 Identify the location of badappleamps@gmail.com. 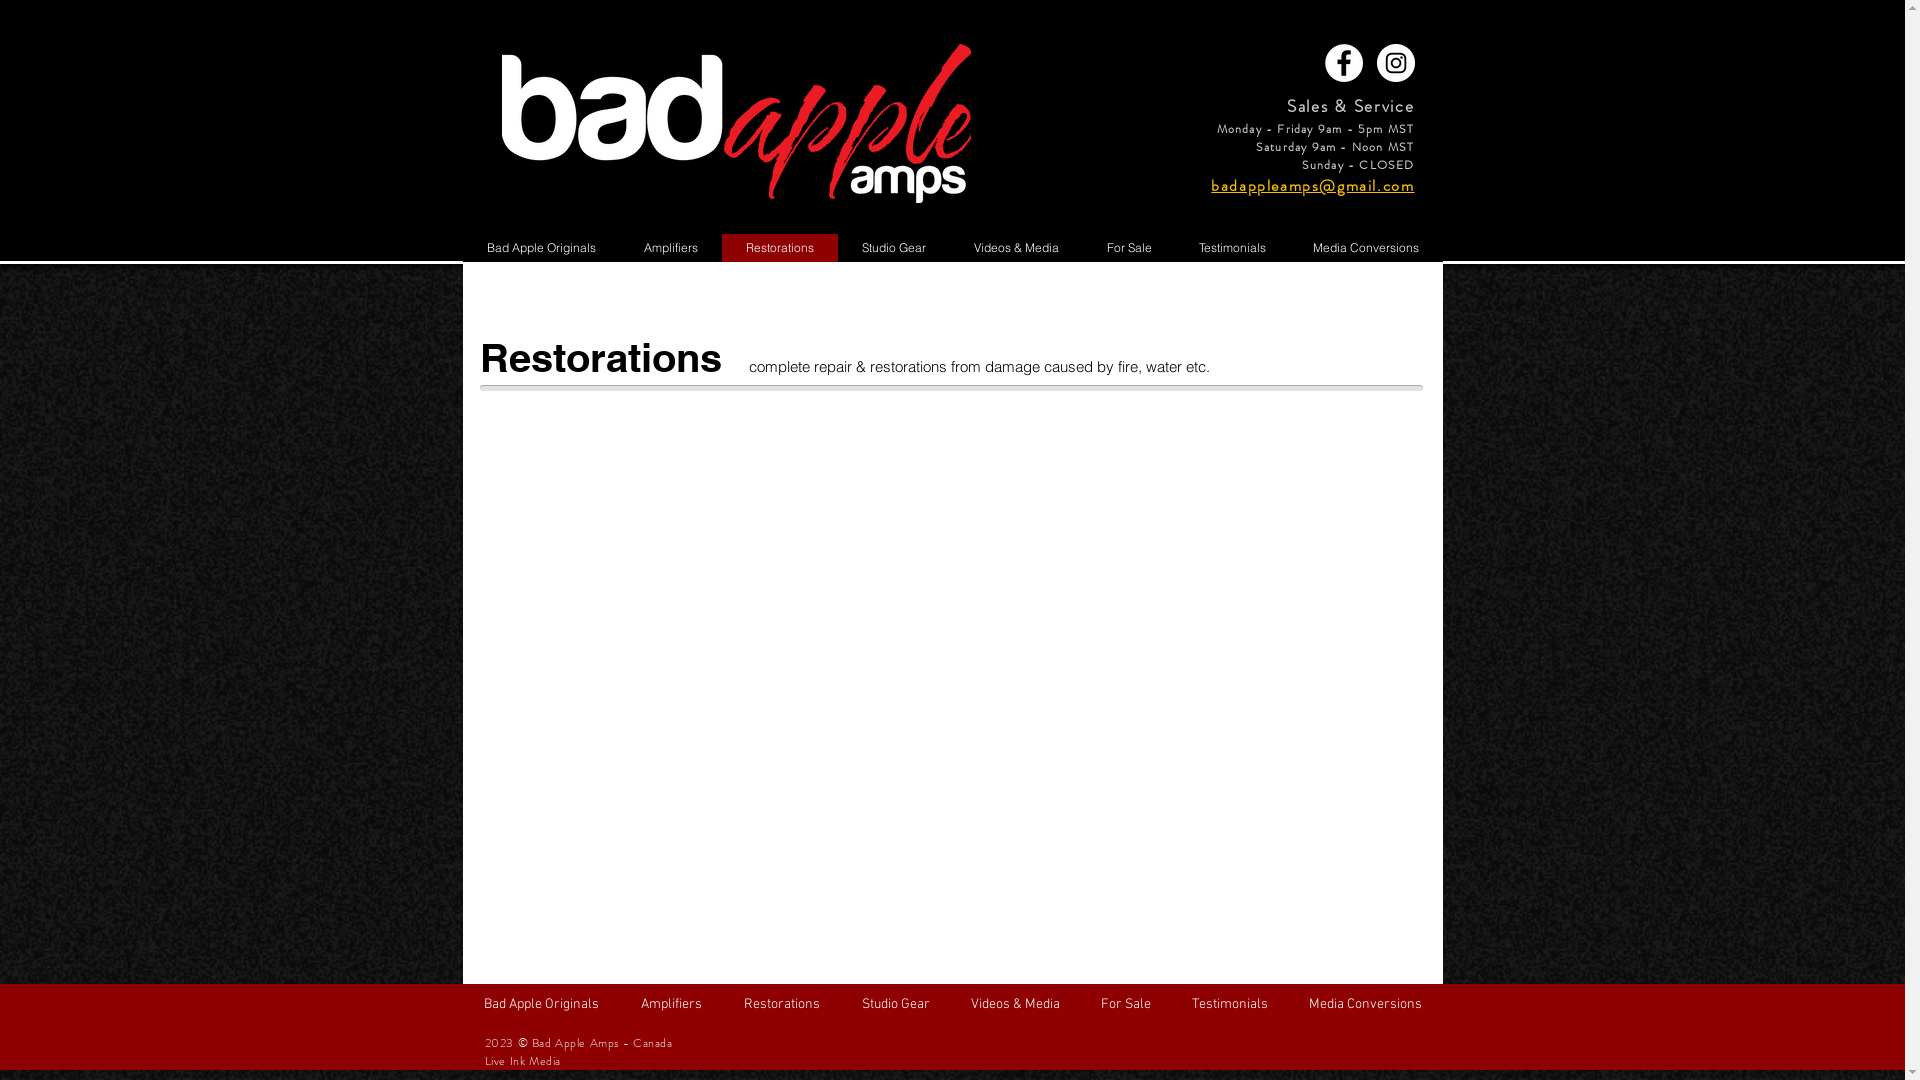
(1312, 186).